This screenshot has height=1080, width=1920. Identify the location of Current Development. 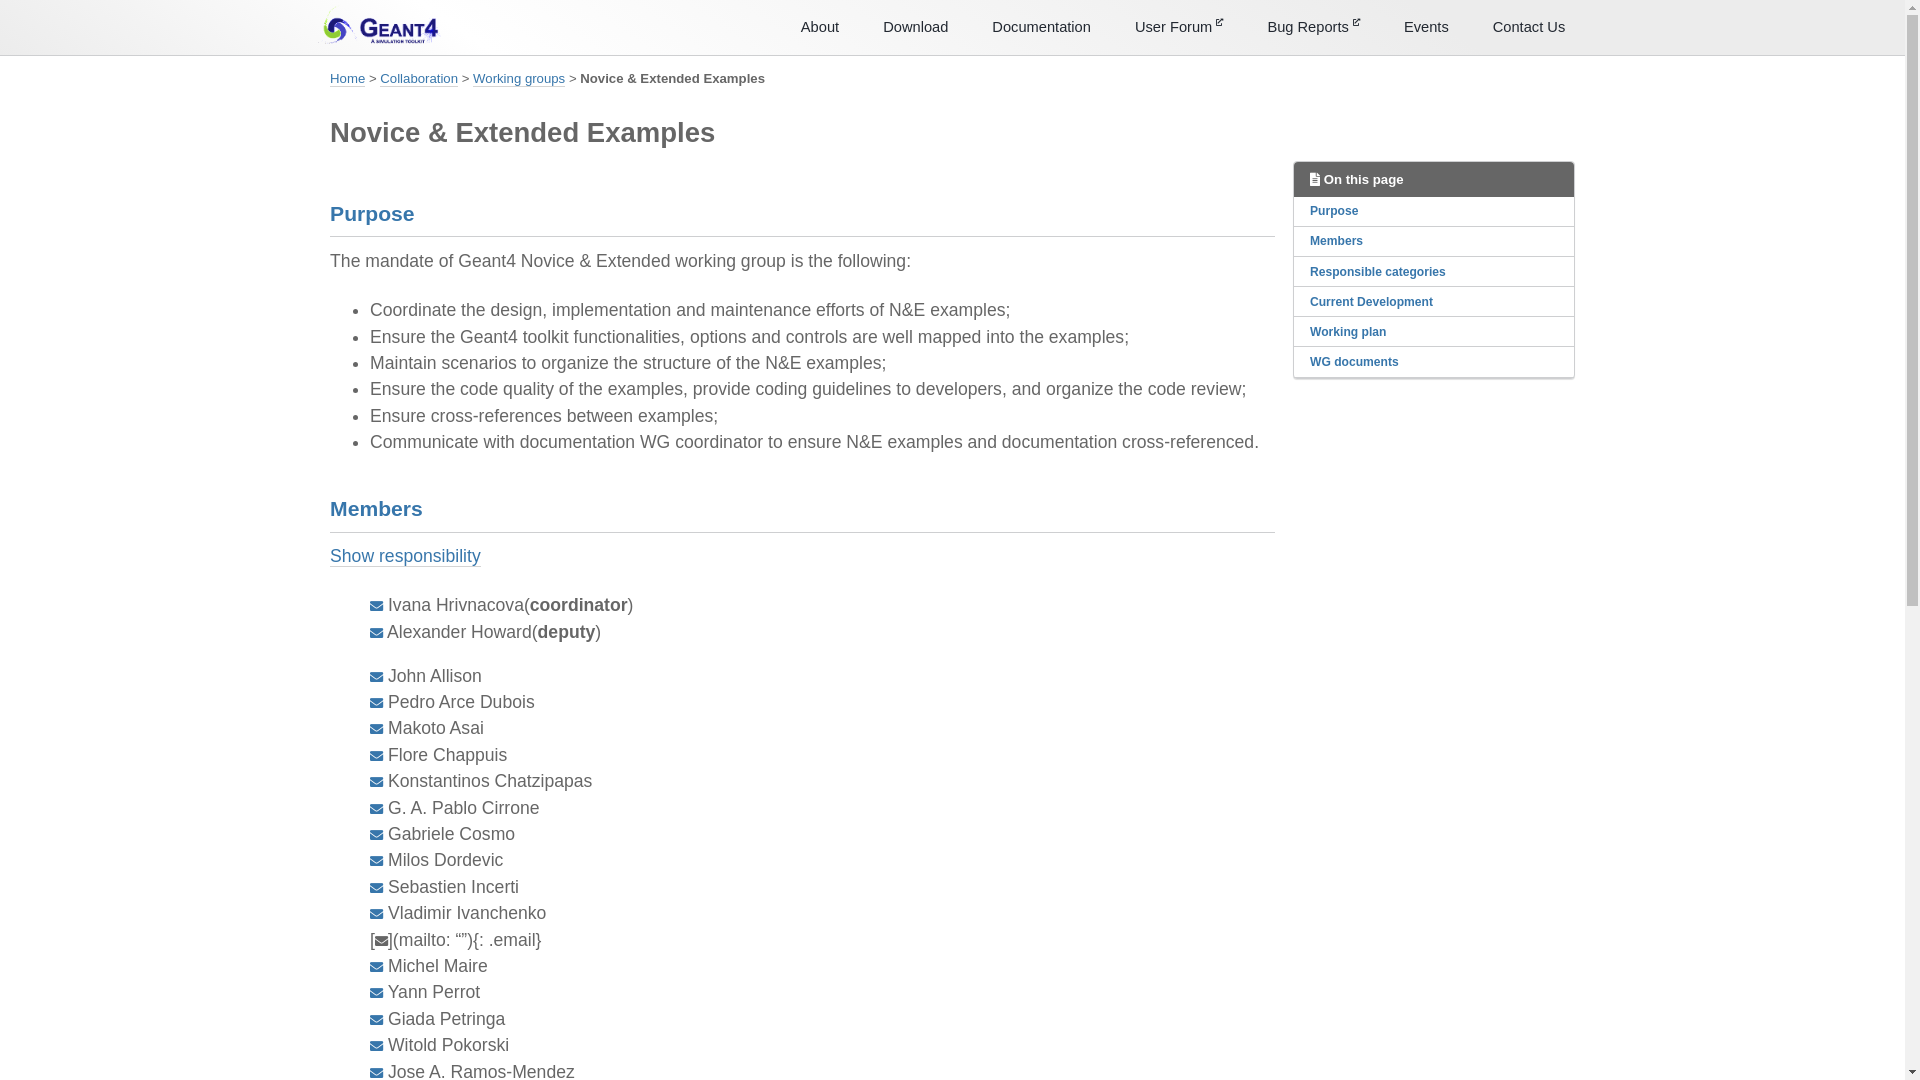
(1434, 302).